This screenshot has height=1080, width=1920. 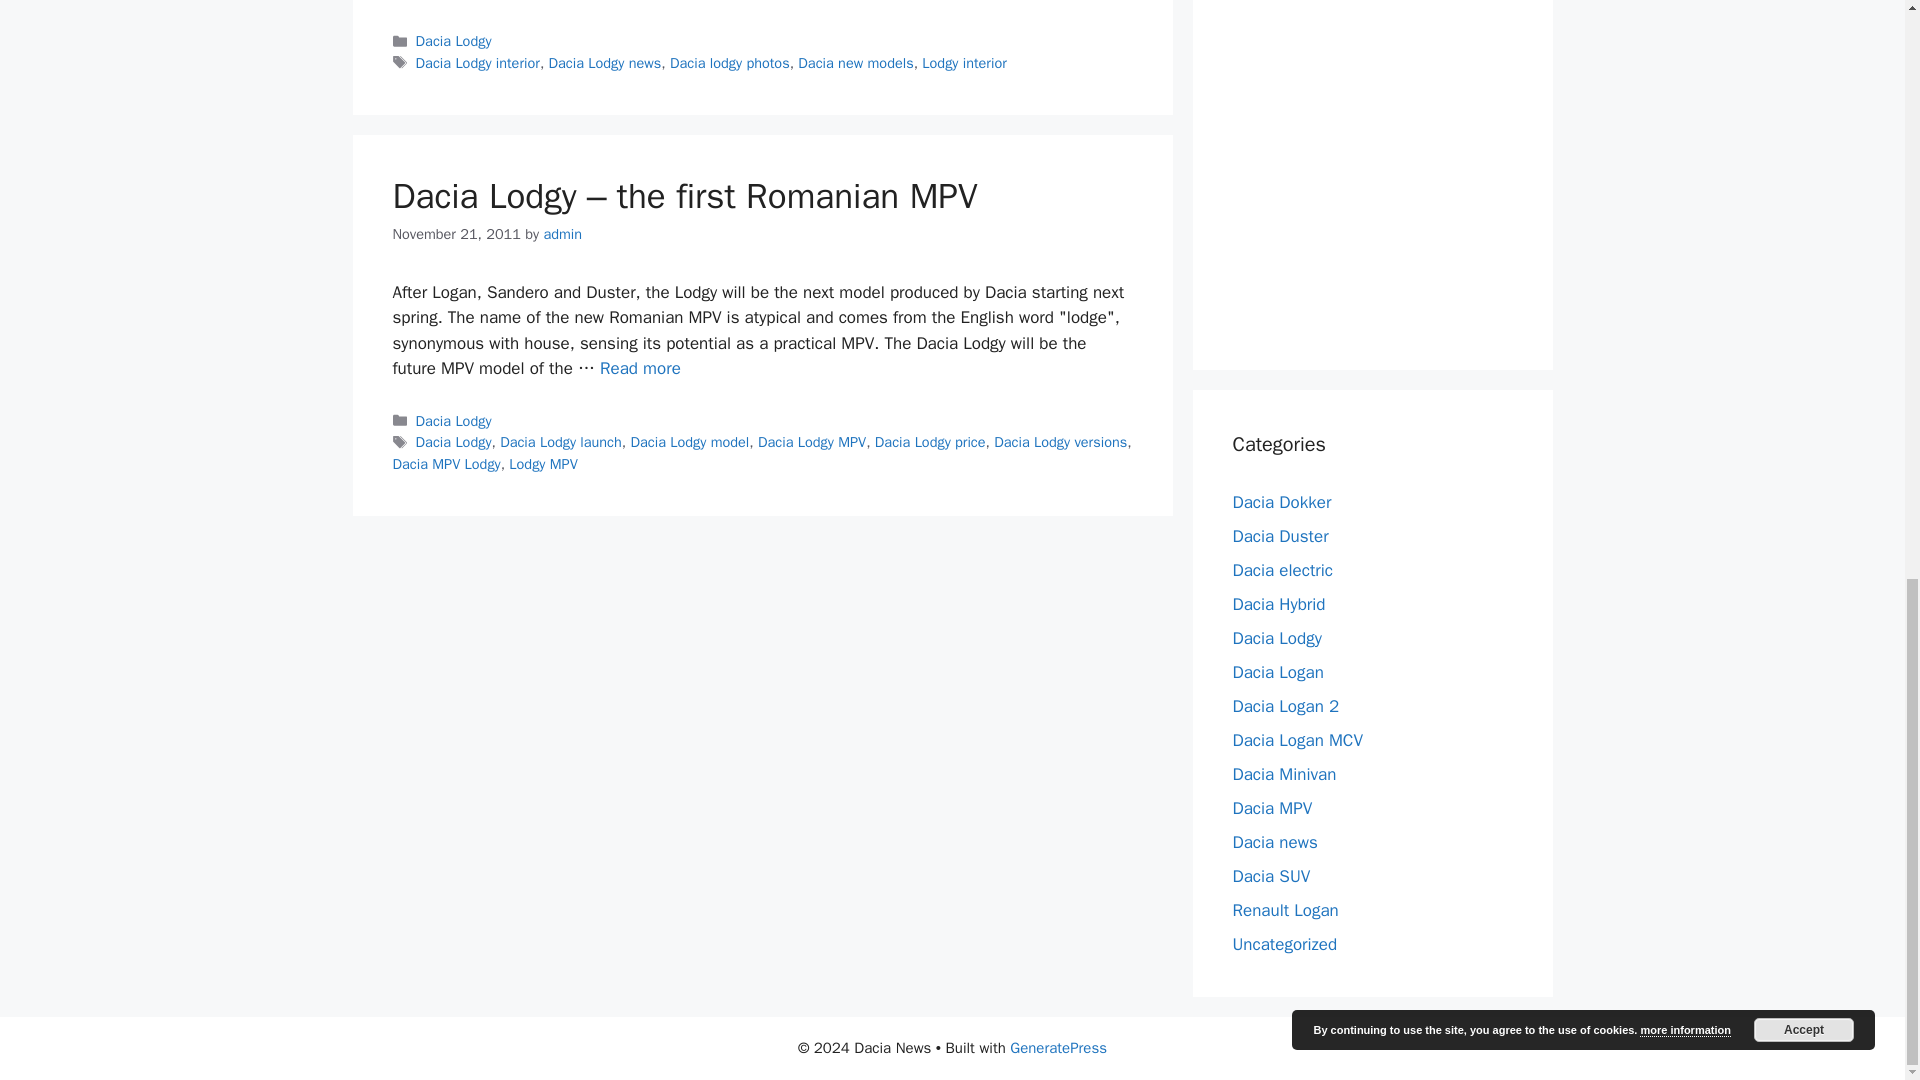 What do you see at coordinates (454, 40) in the screenshot?
I see `Dacia Lodgy` at bounding box center [454, 40].